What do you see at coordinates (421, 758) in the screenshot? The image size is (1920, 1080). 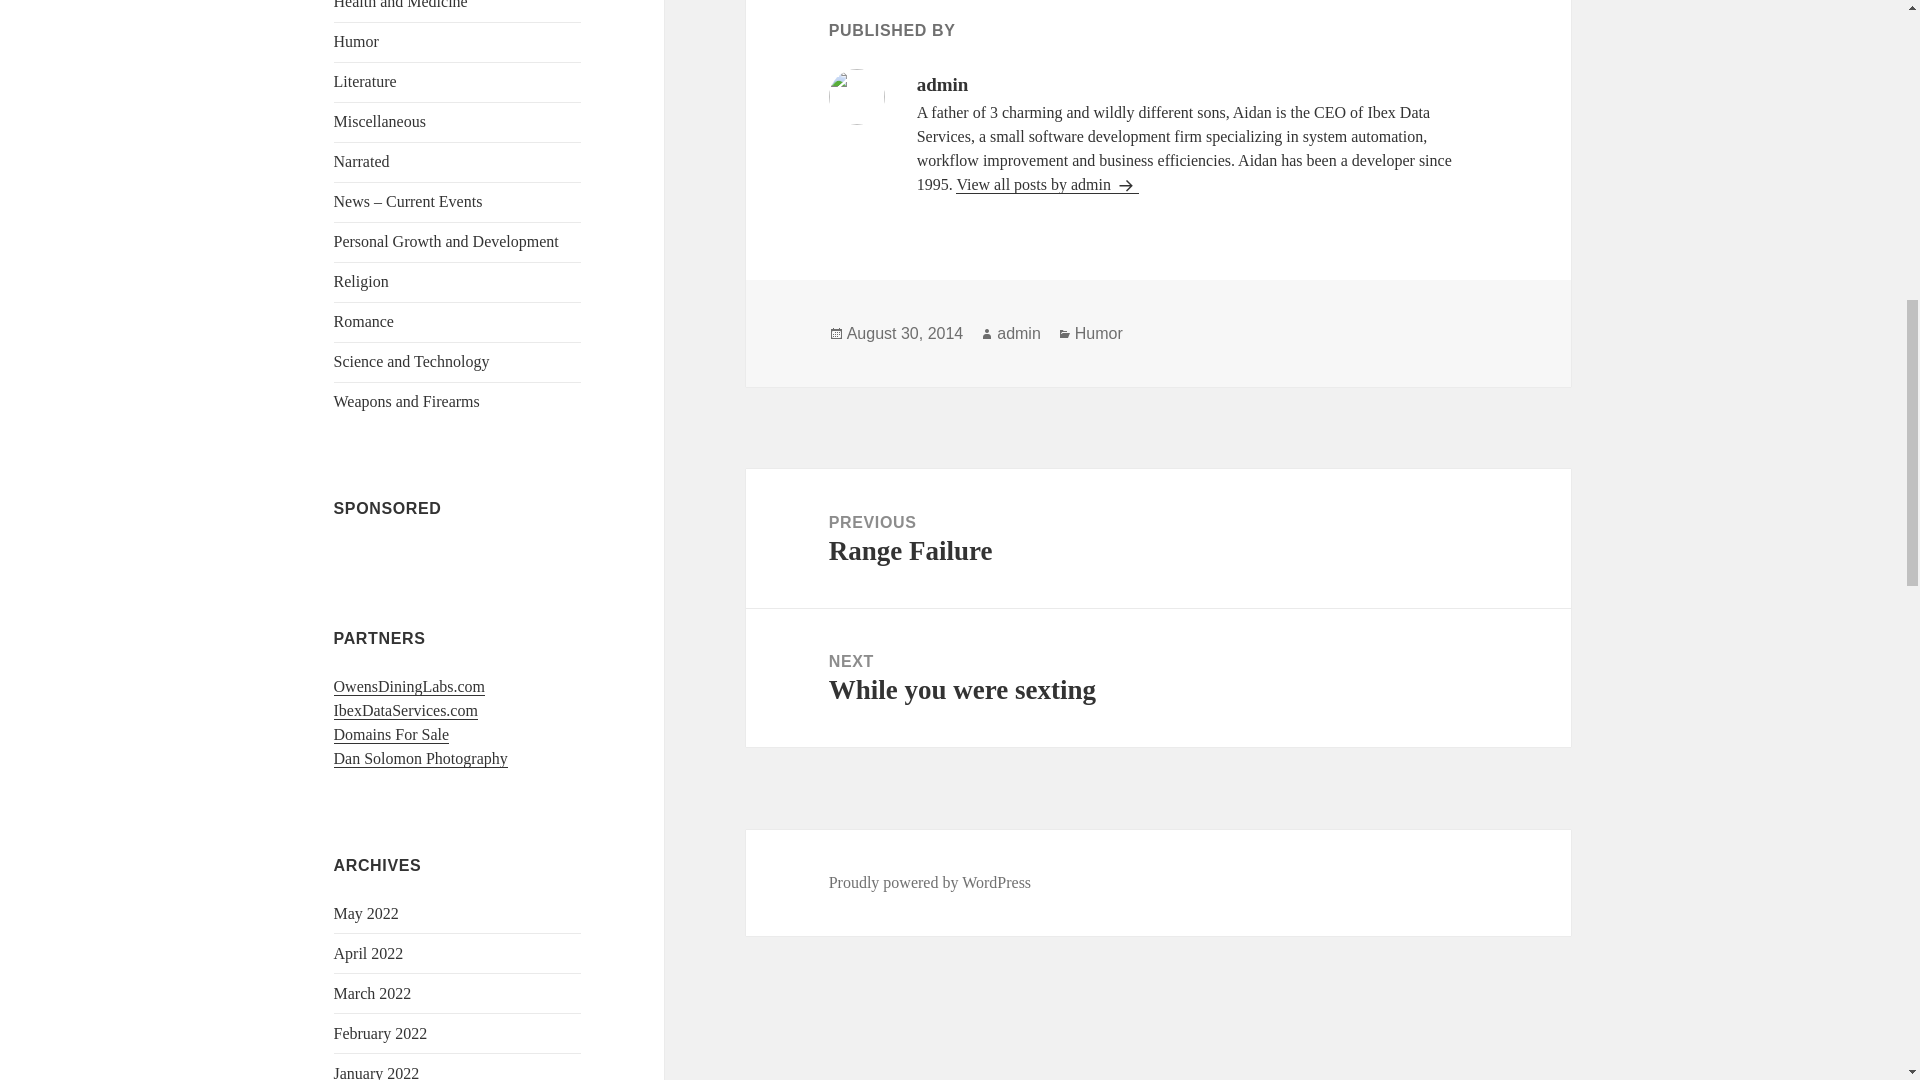 I see `Dan Solomon Photography` at bounding box center [421, 758].